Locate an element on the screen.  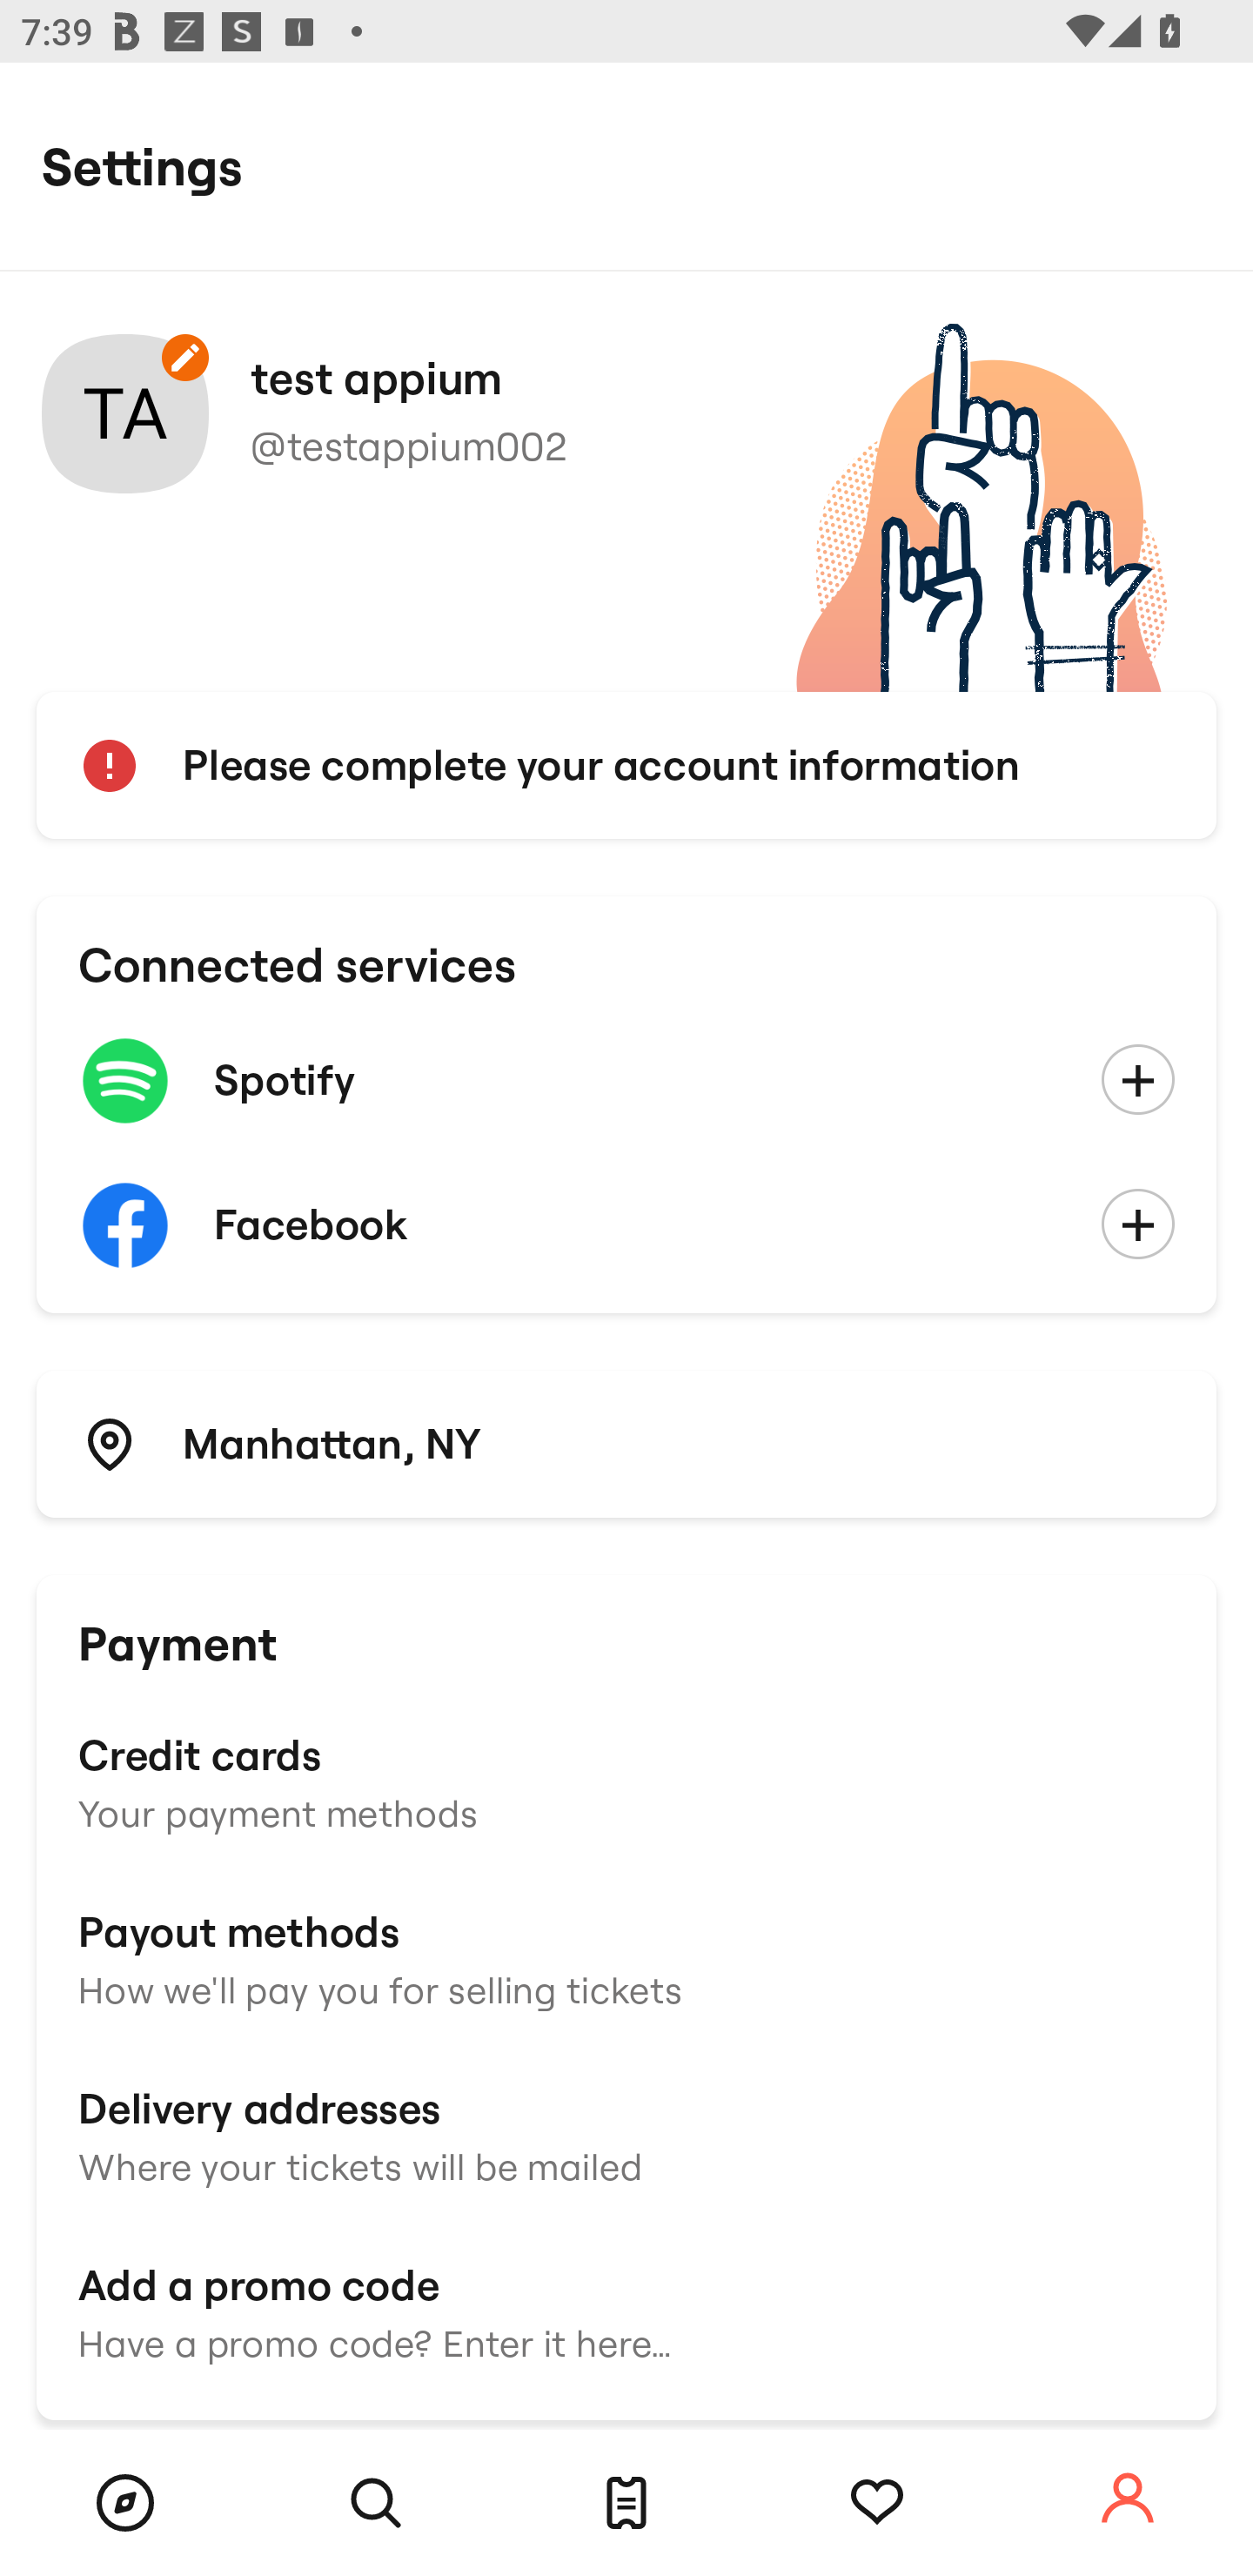
Account is located at coordinates (1128, 2499).